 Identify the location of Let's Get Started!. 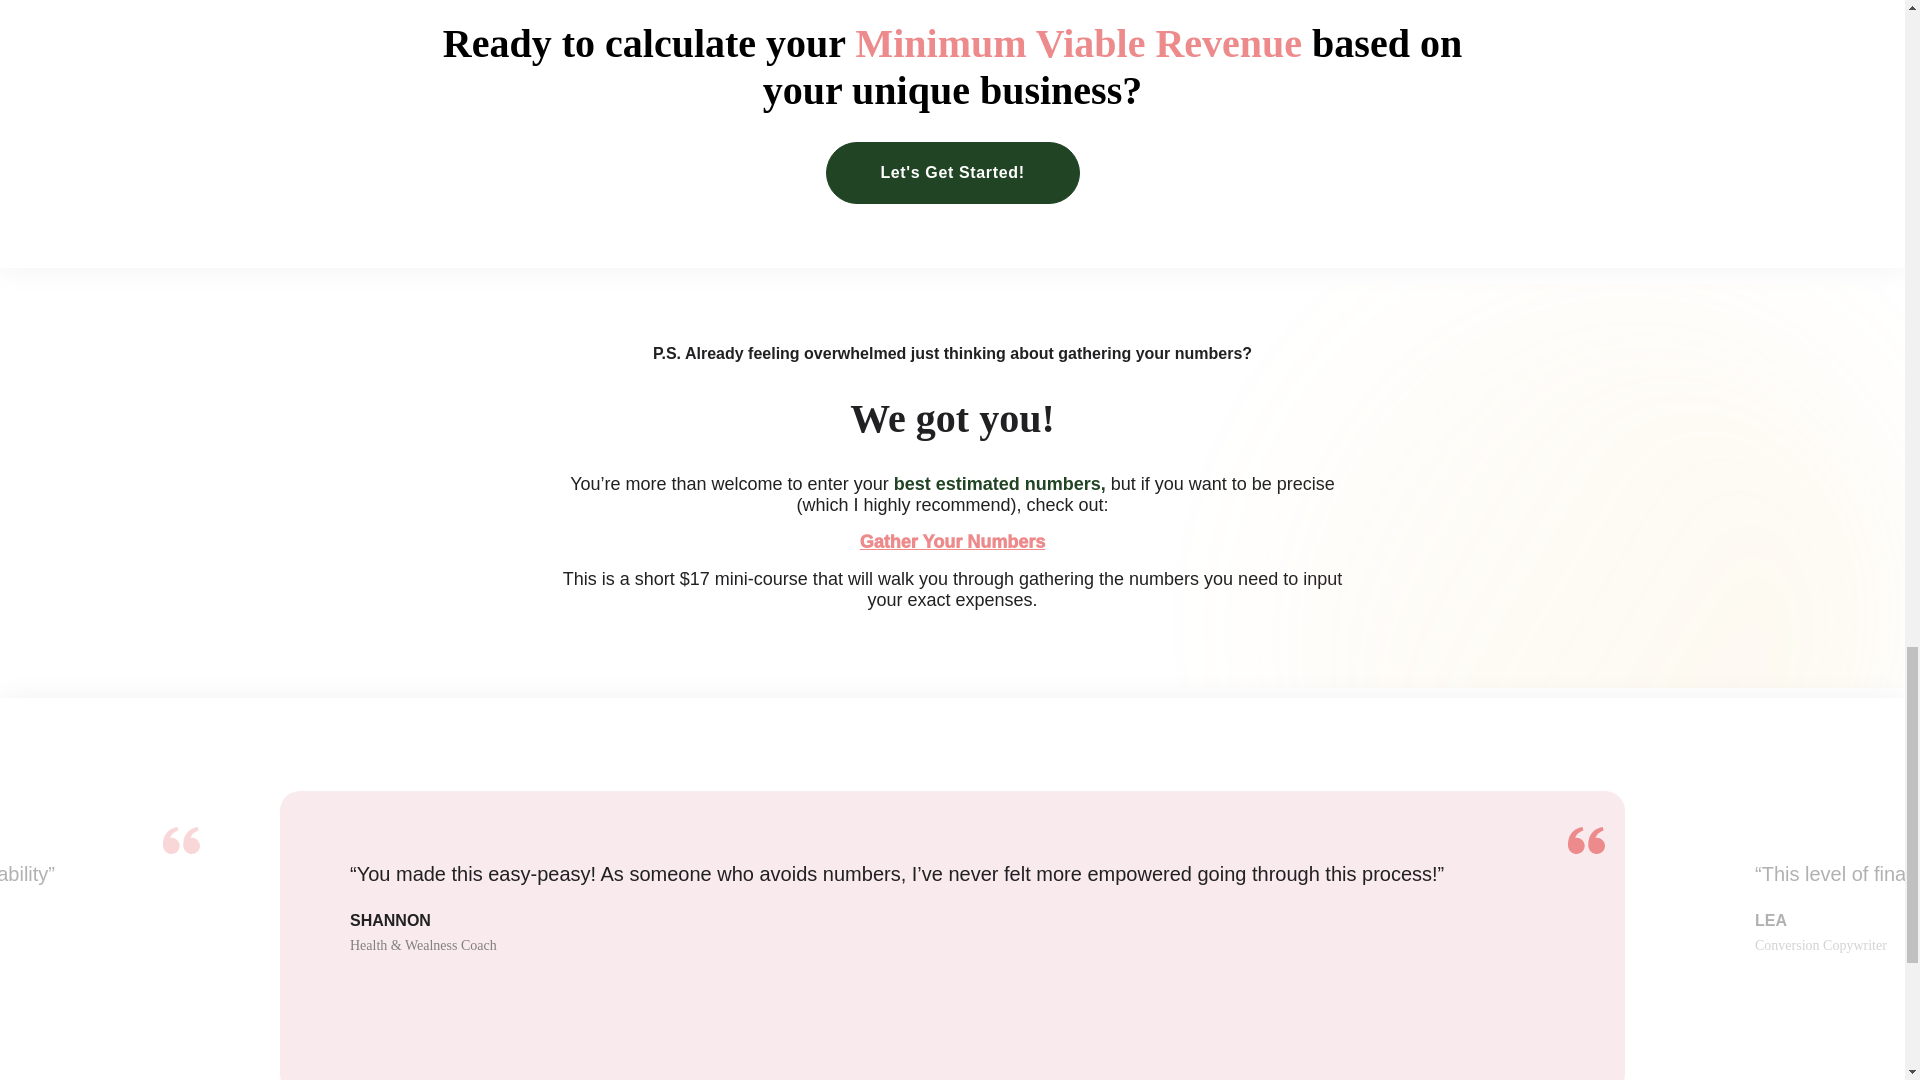
(952, 172).